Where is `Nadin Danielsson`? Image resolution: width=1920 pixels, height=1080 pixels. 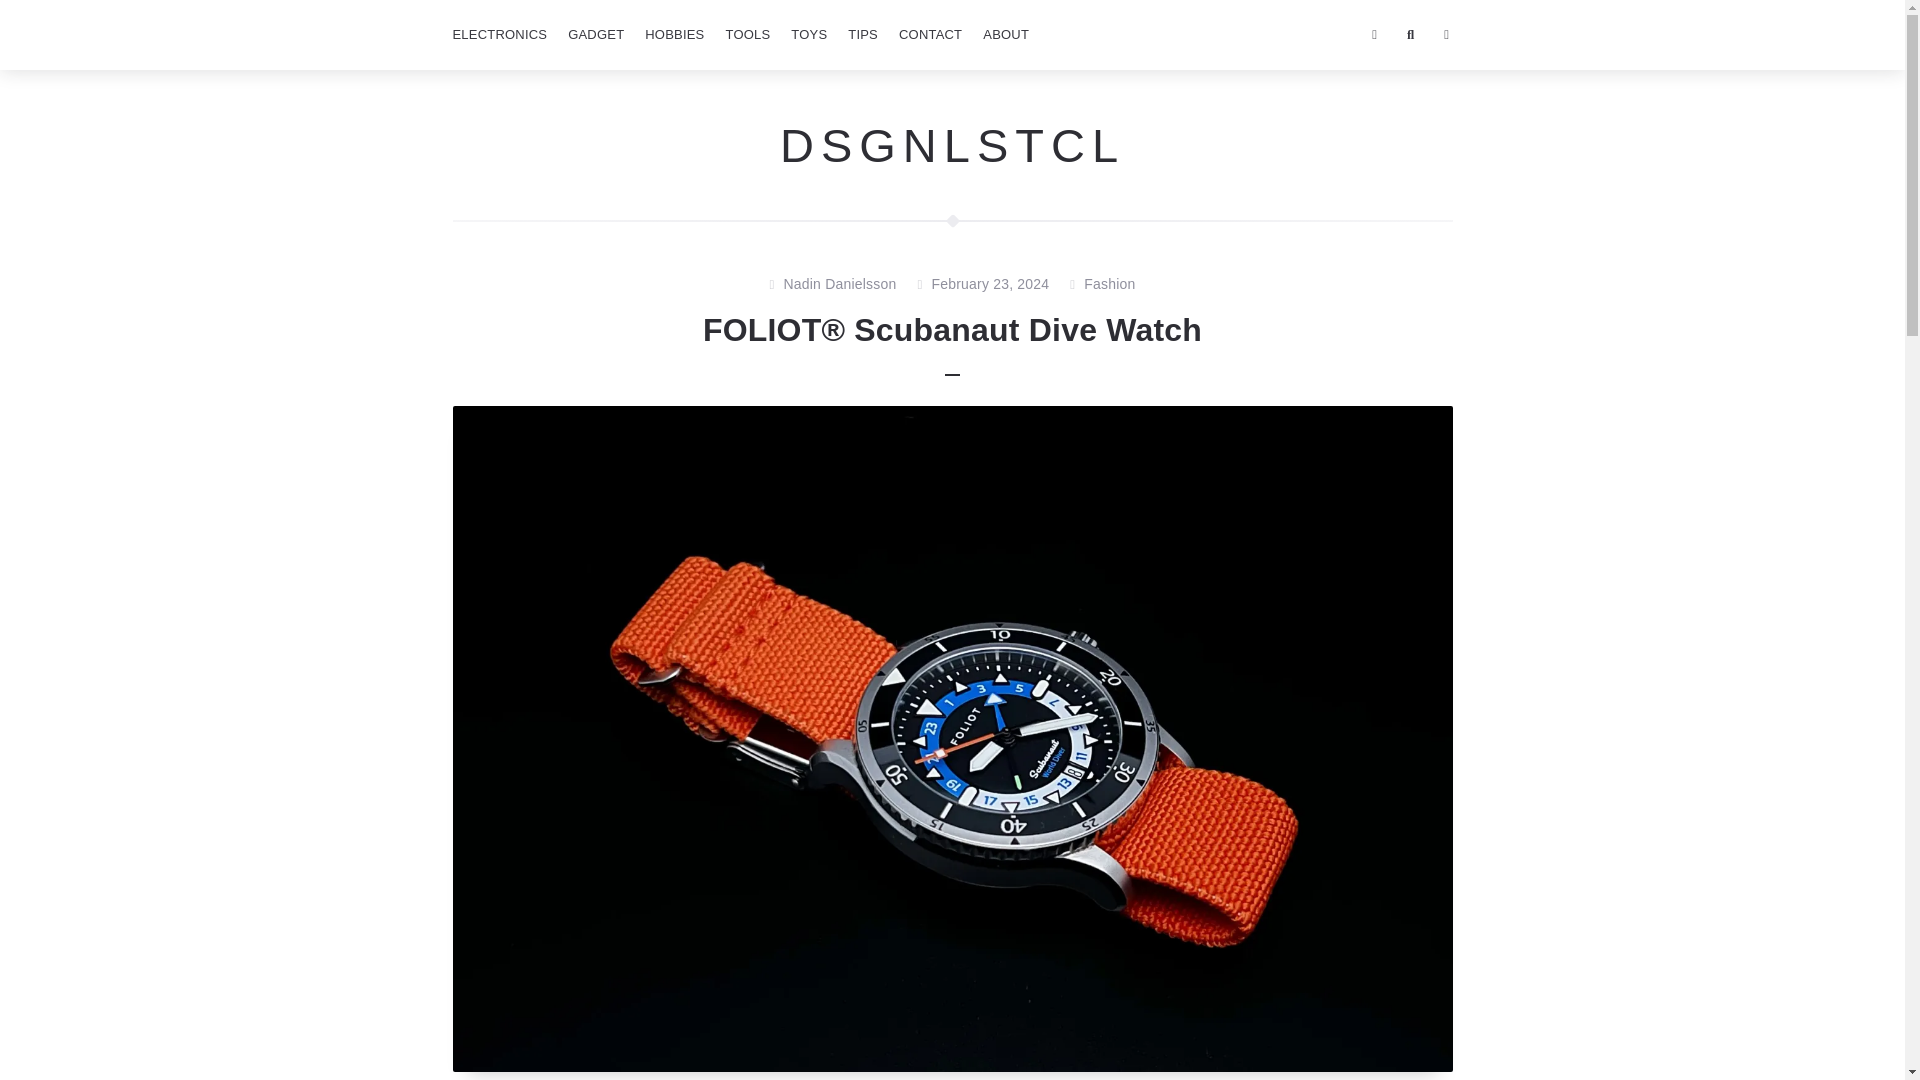
Nadin Danielsson is located at coordinates (840, 285).